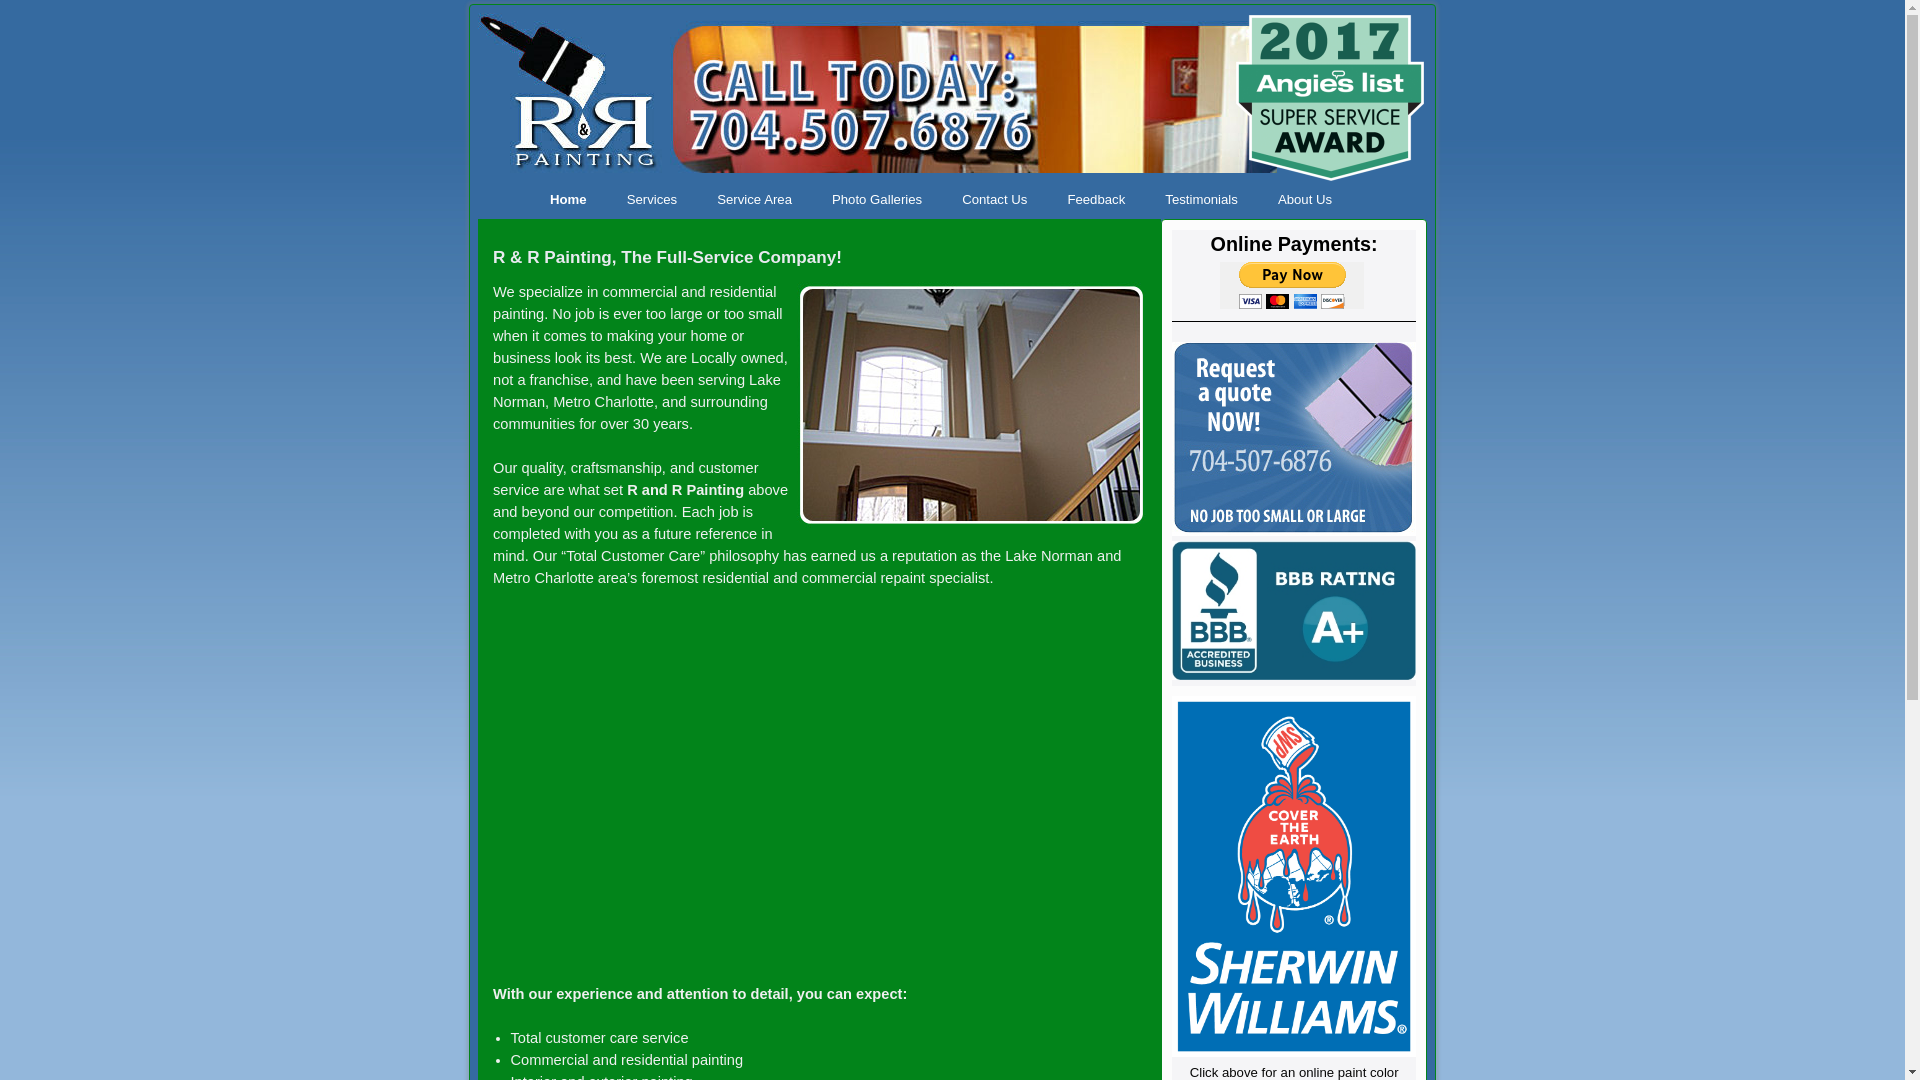 The height and width of the screenshot is (1080, 1920). Describe the element at coordinates (568, 200) in the screenshot. I see `Home` at that location.